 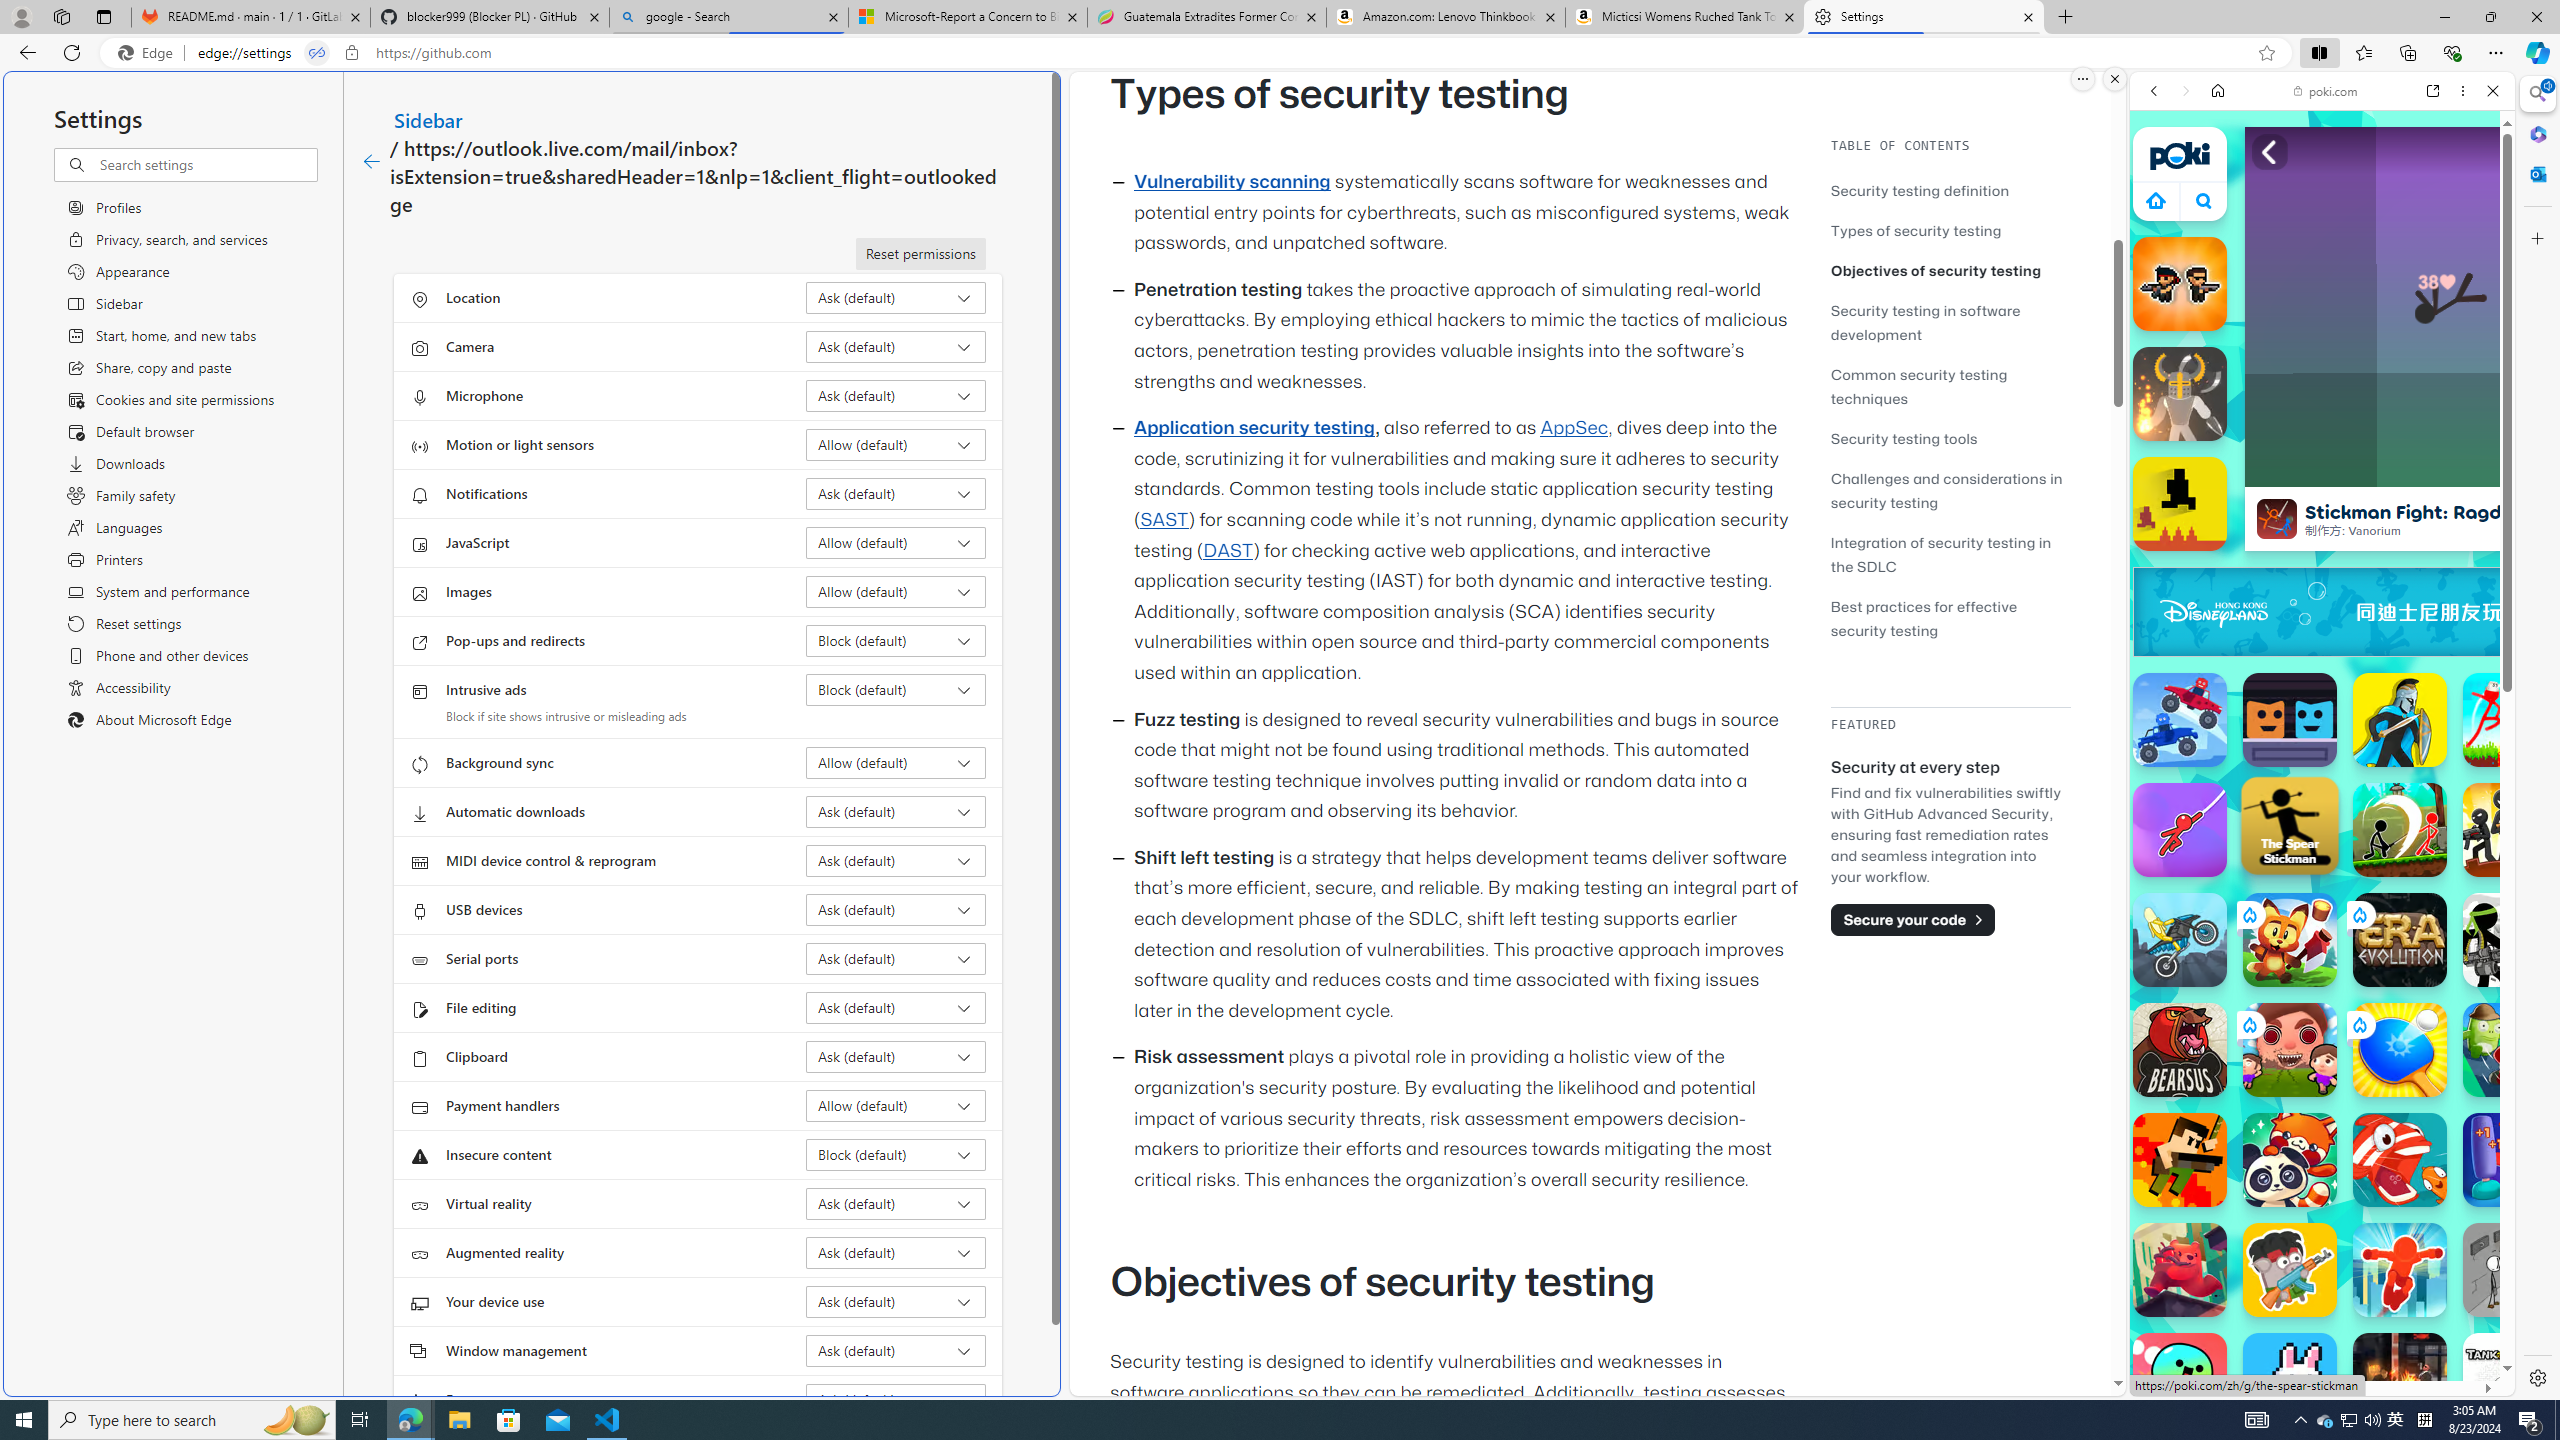 What do you see at coordinates (896, 1399) in the screenshot?
I see `Fonts Ask (default)` at bounding box center [896, 1399].